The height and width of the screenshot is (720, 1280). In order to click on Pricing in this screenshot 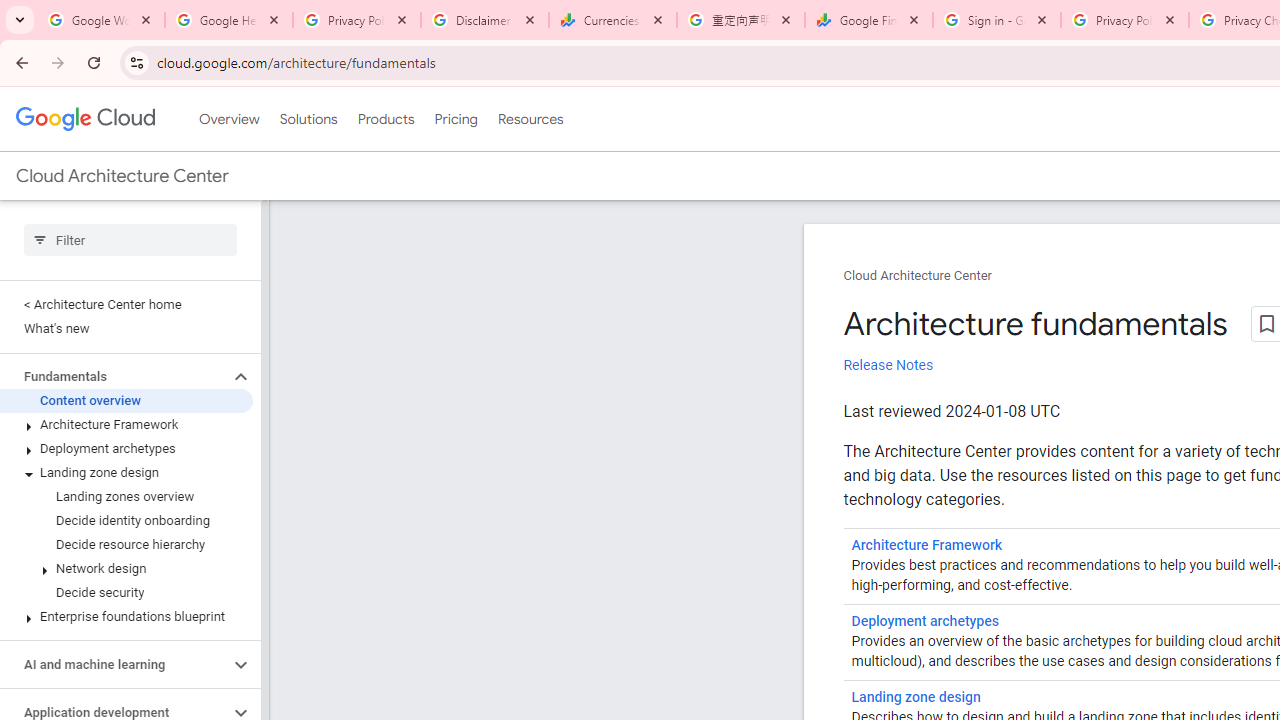, I will do `click(455, 119)`.